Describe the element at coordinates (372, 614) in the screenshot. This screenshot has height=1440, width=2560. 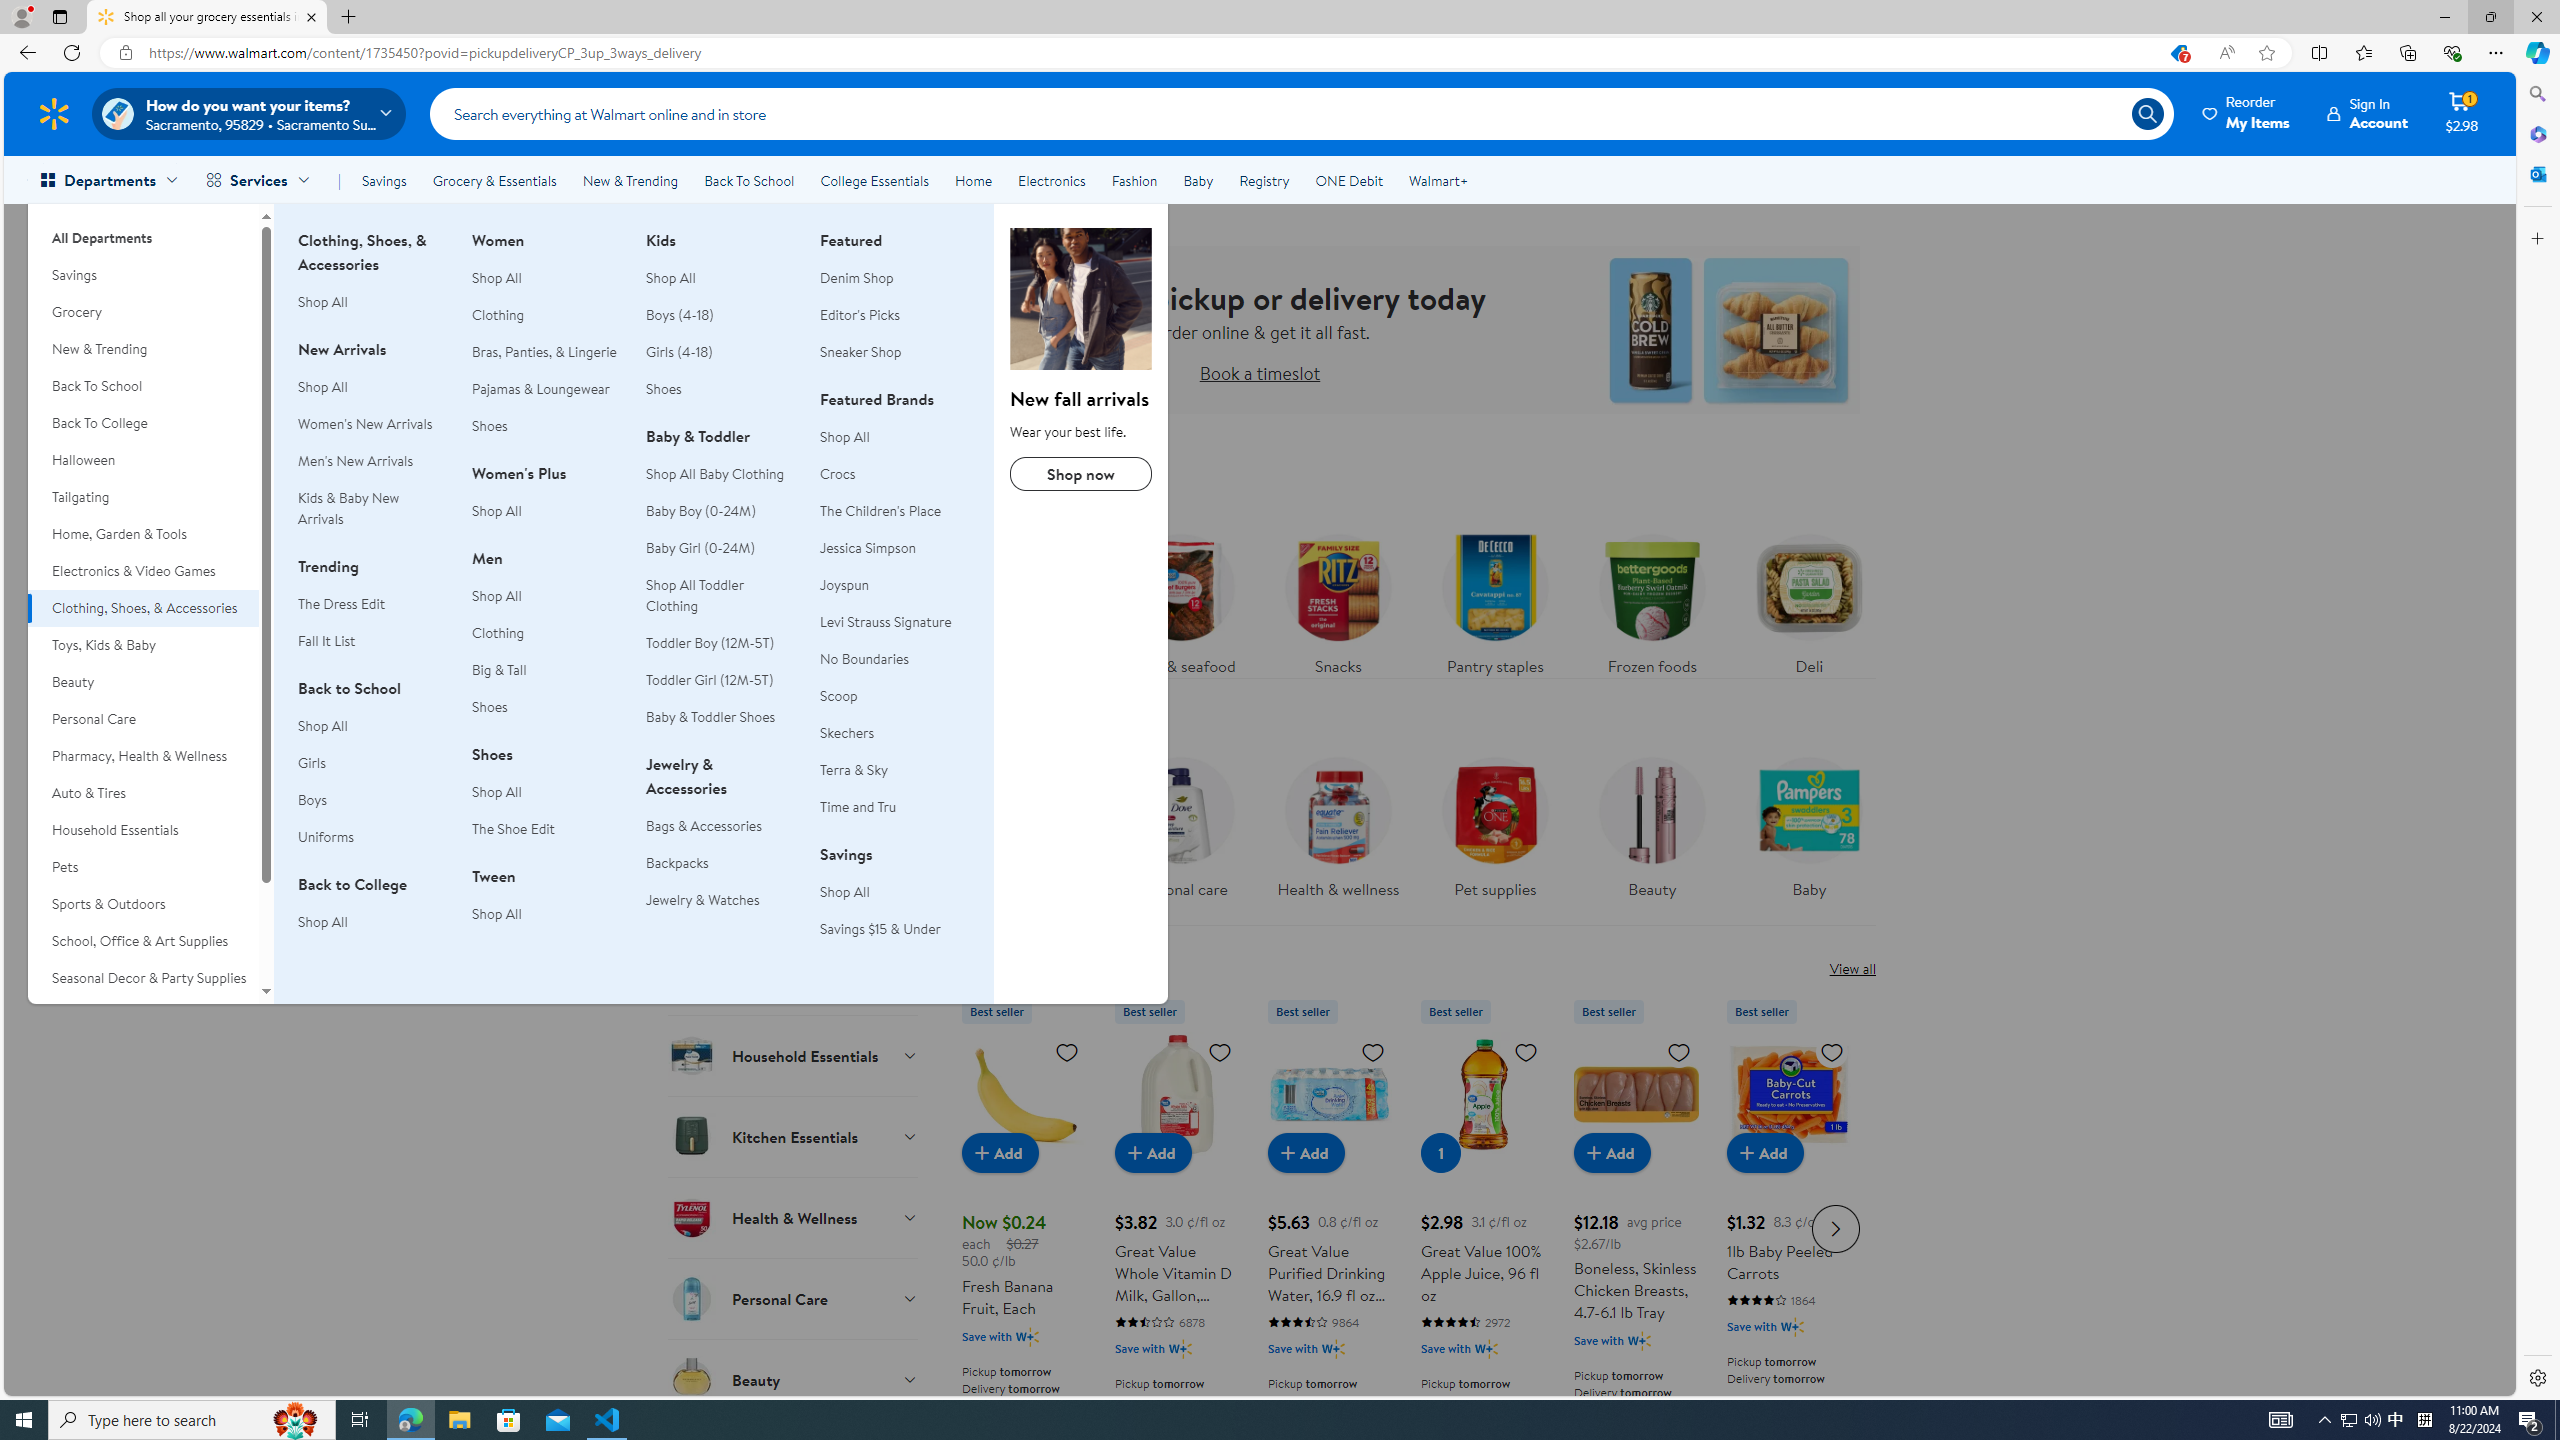
I see `TrendingThe Dress EditFall It List` at that location.